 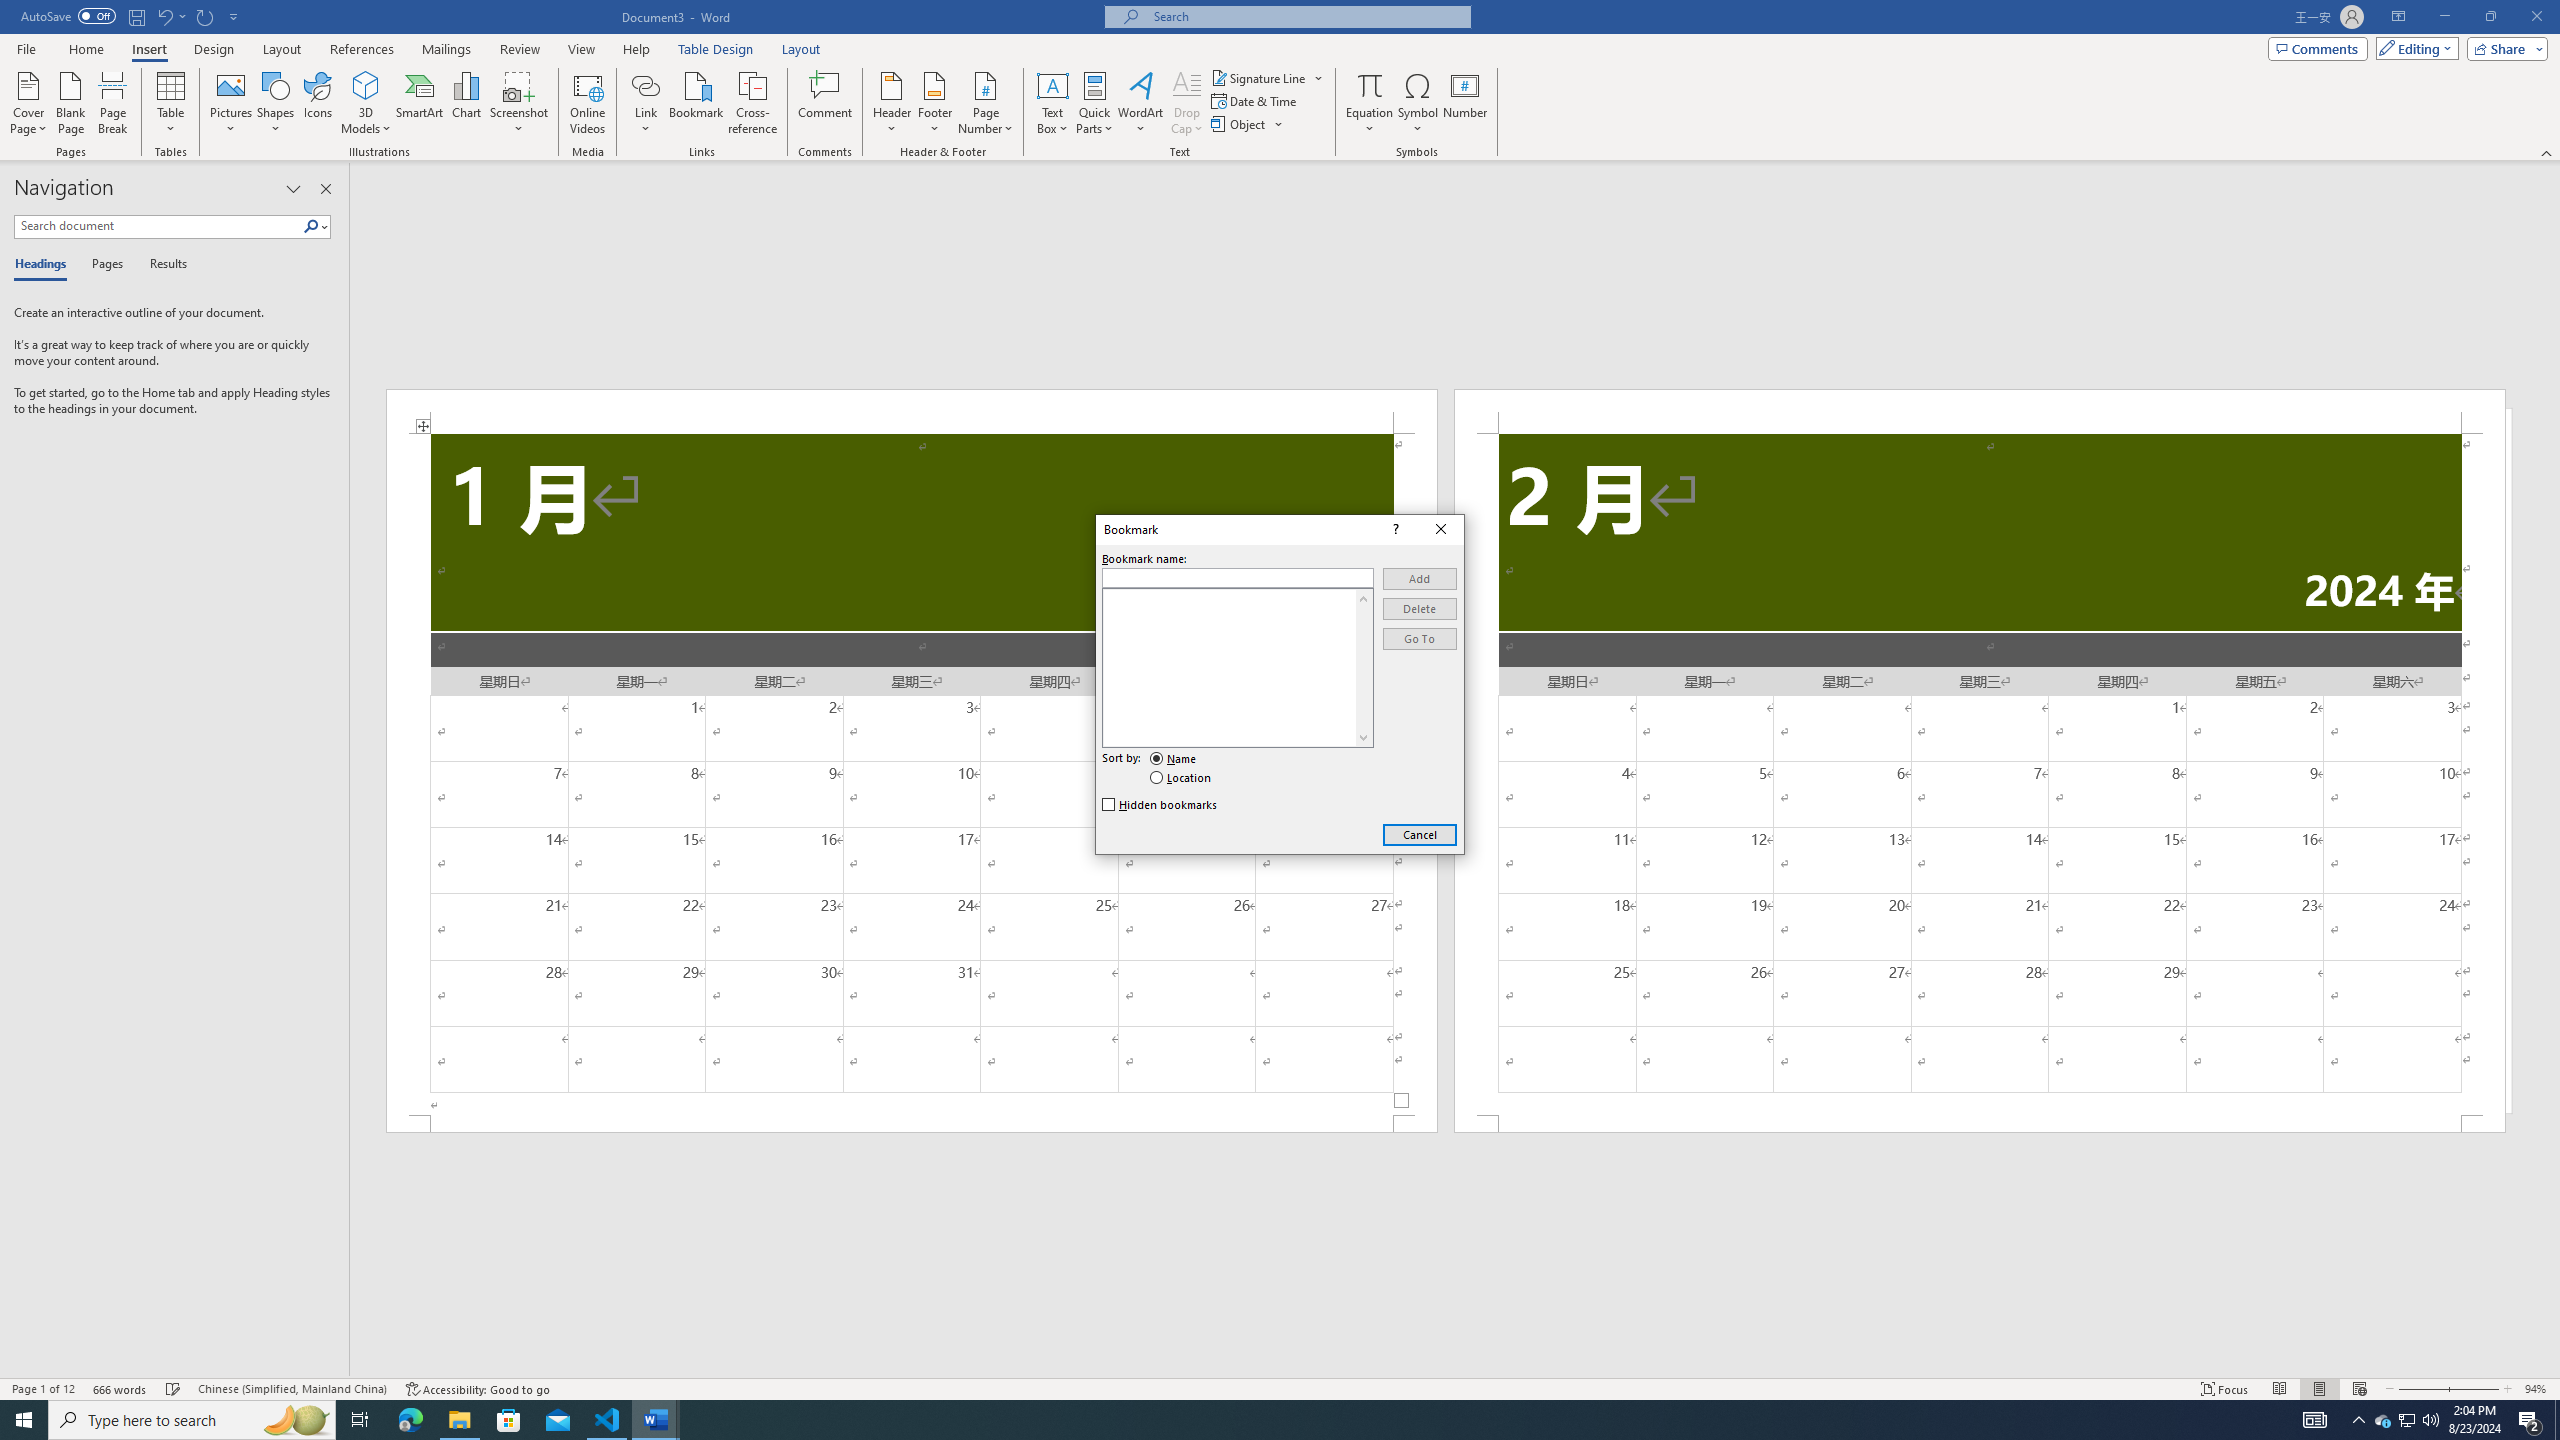 I want to click on Go To, so click(x=1420, y=638).